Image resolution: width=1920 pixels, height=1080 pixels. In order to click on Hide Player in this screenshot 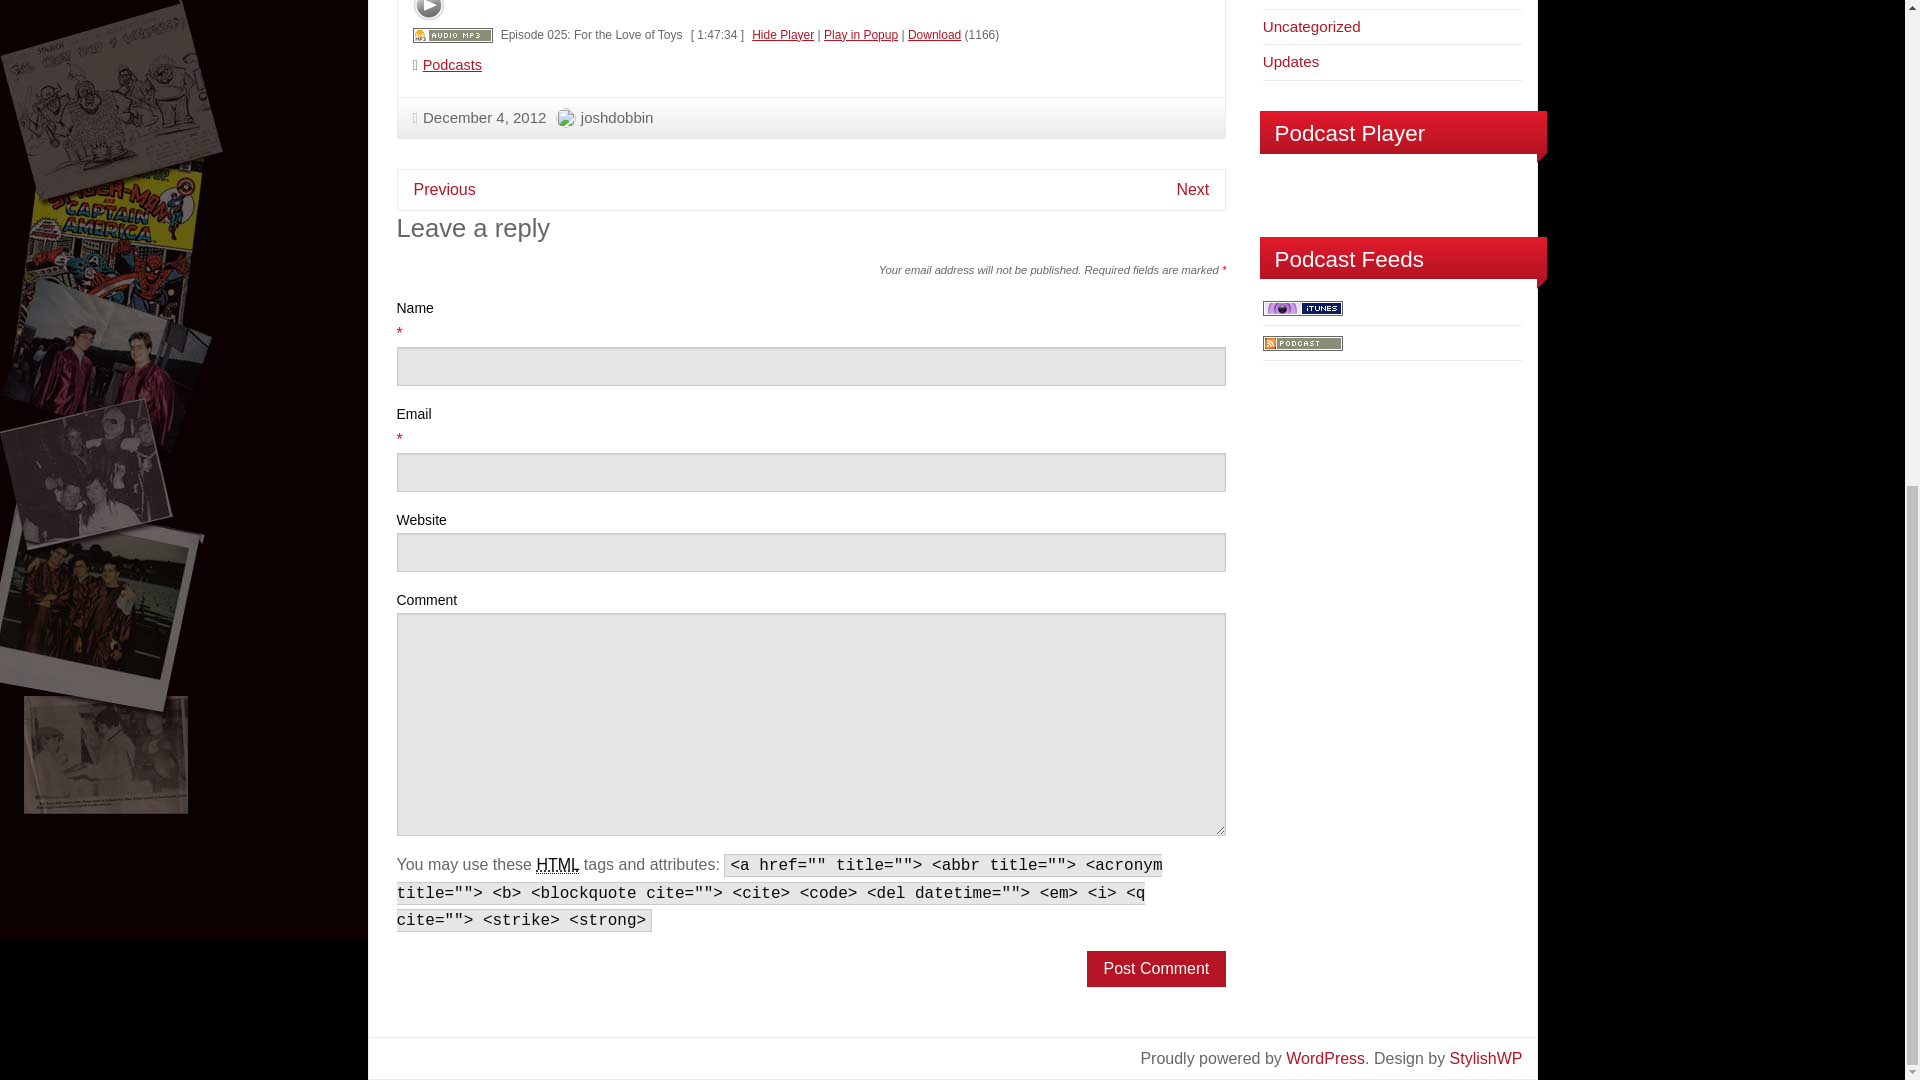, I will do `click(783, 35)`.